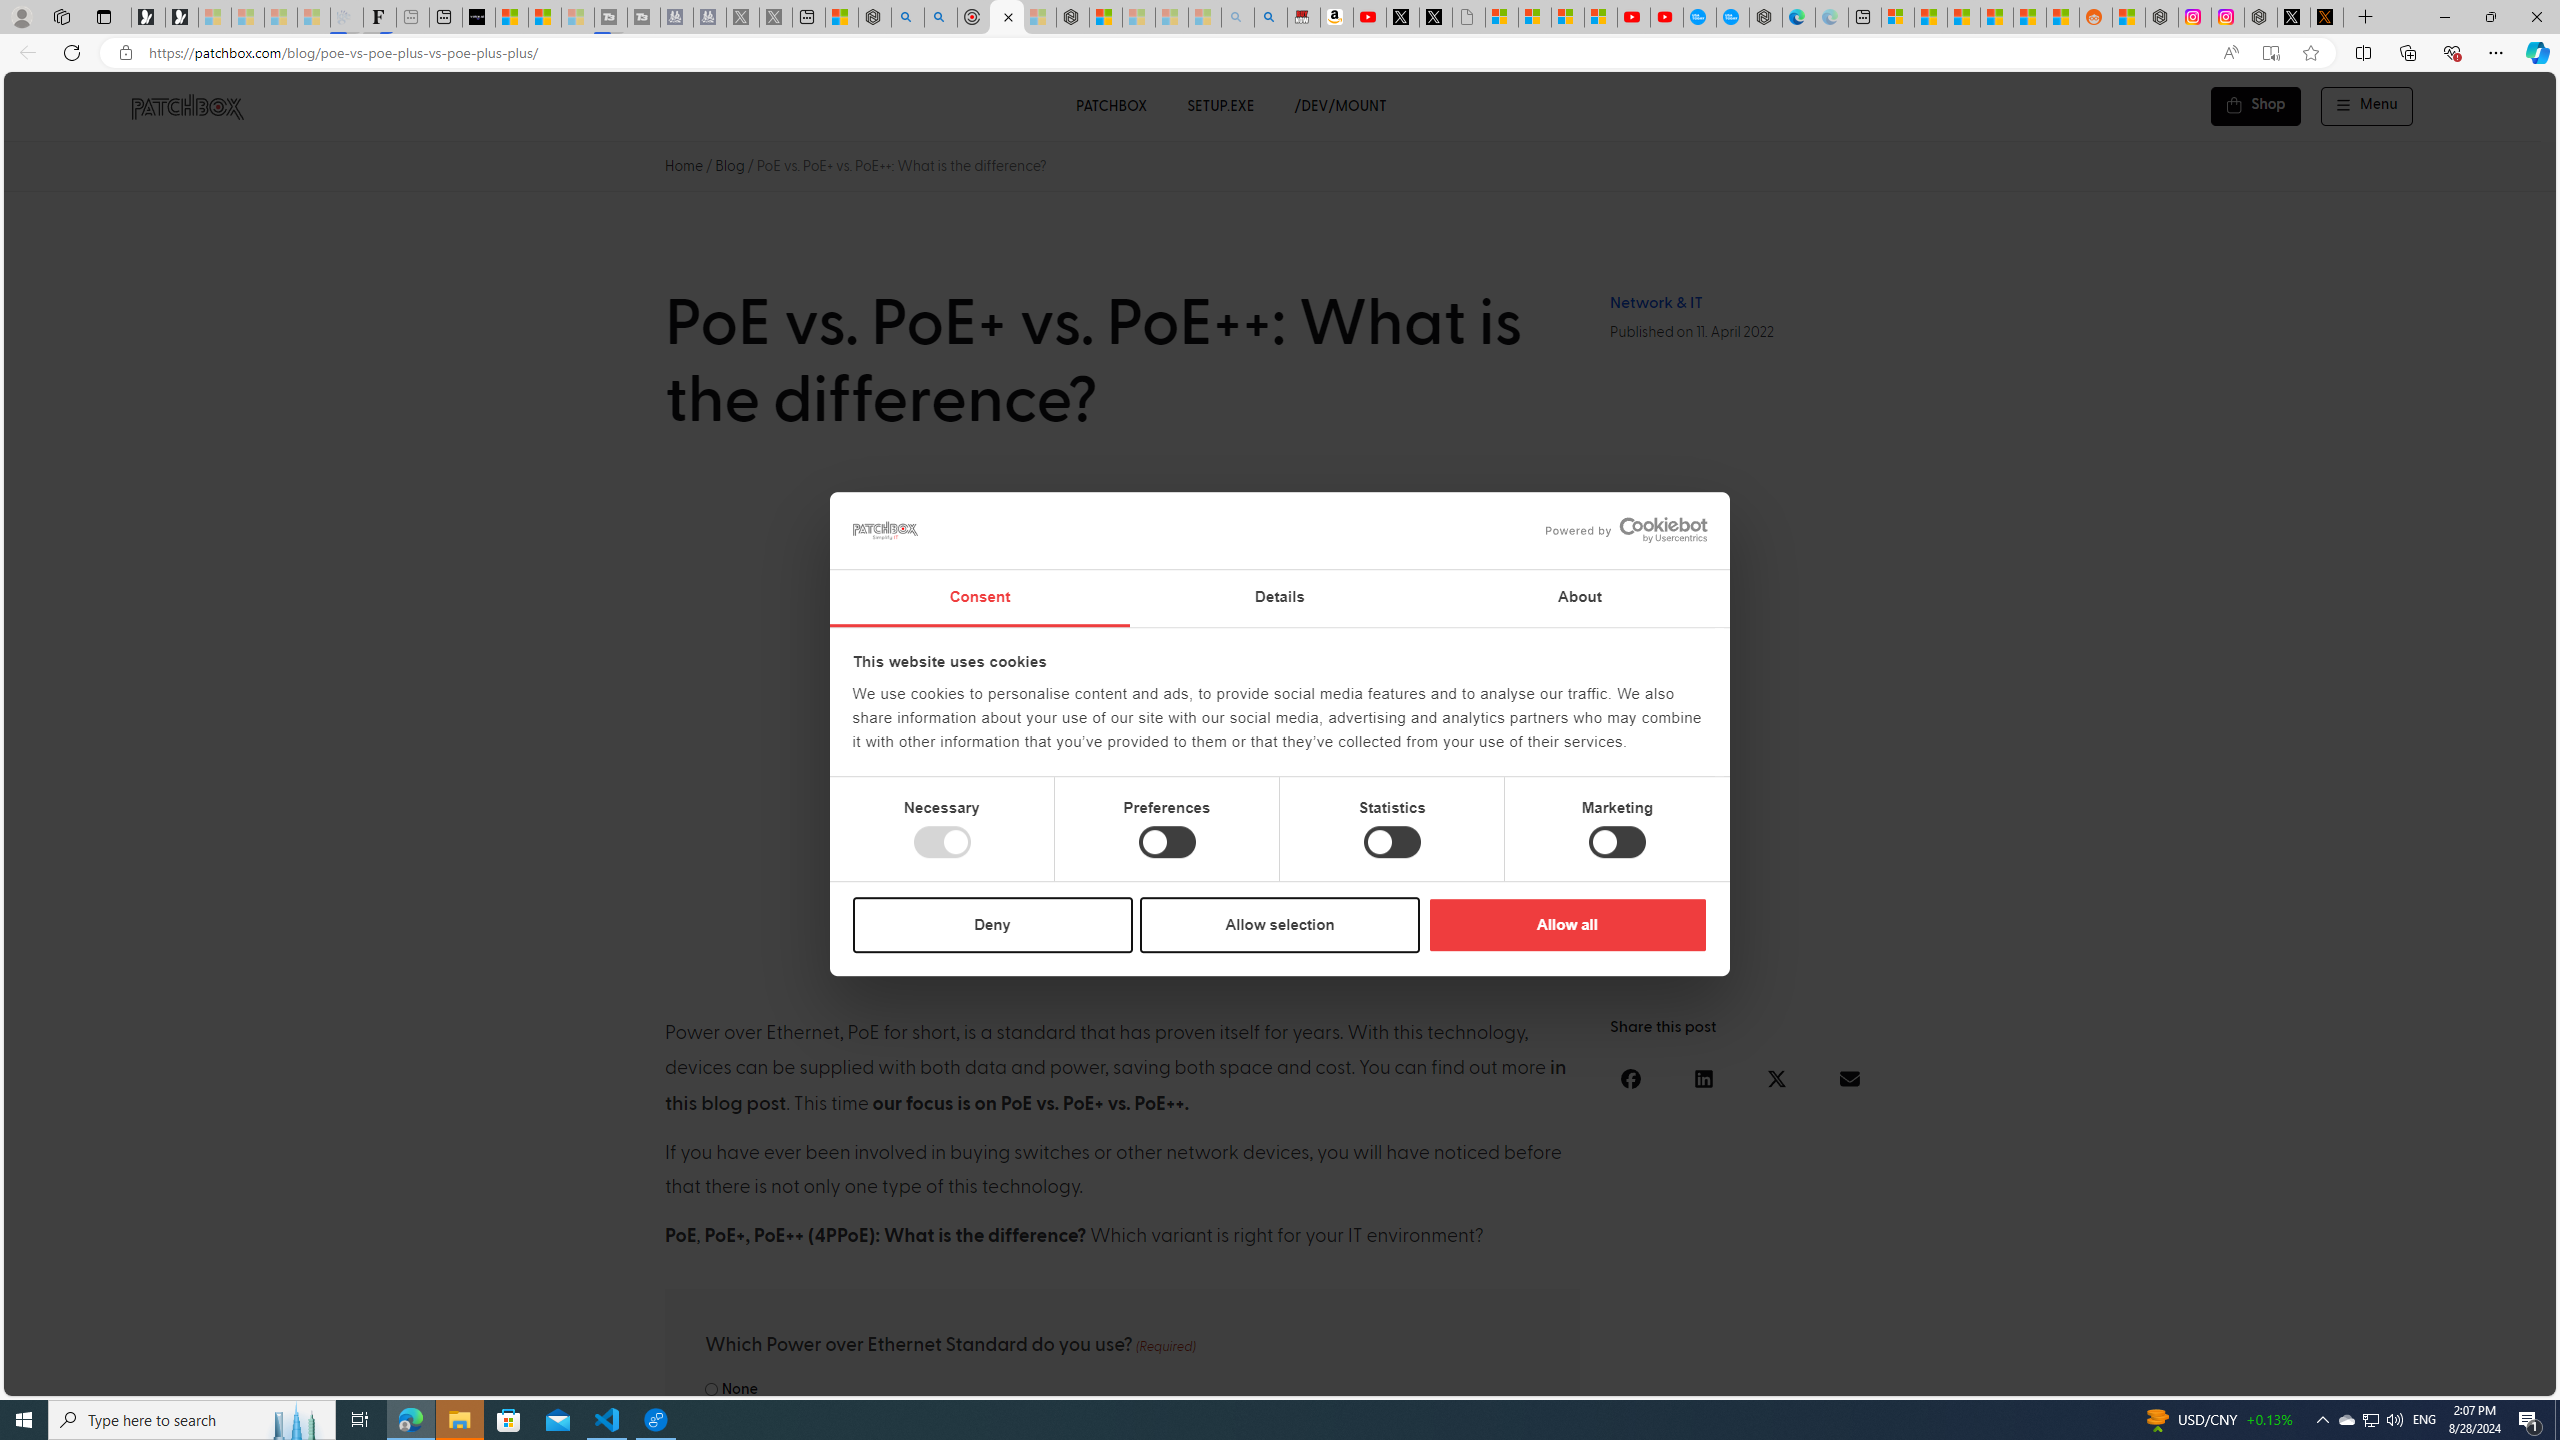 This screenshot has width=2560, height=1440. I want to click on Language switcher : Slovak, so click(2365, 1377).